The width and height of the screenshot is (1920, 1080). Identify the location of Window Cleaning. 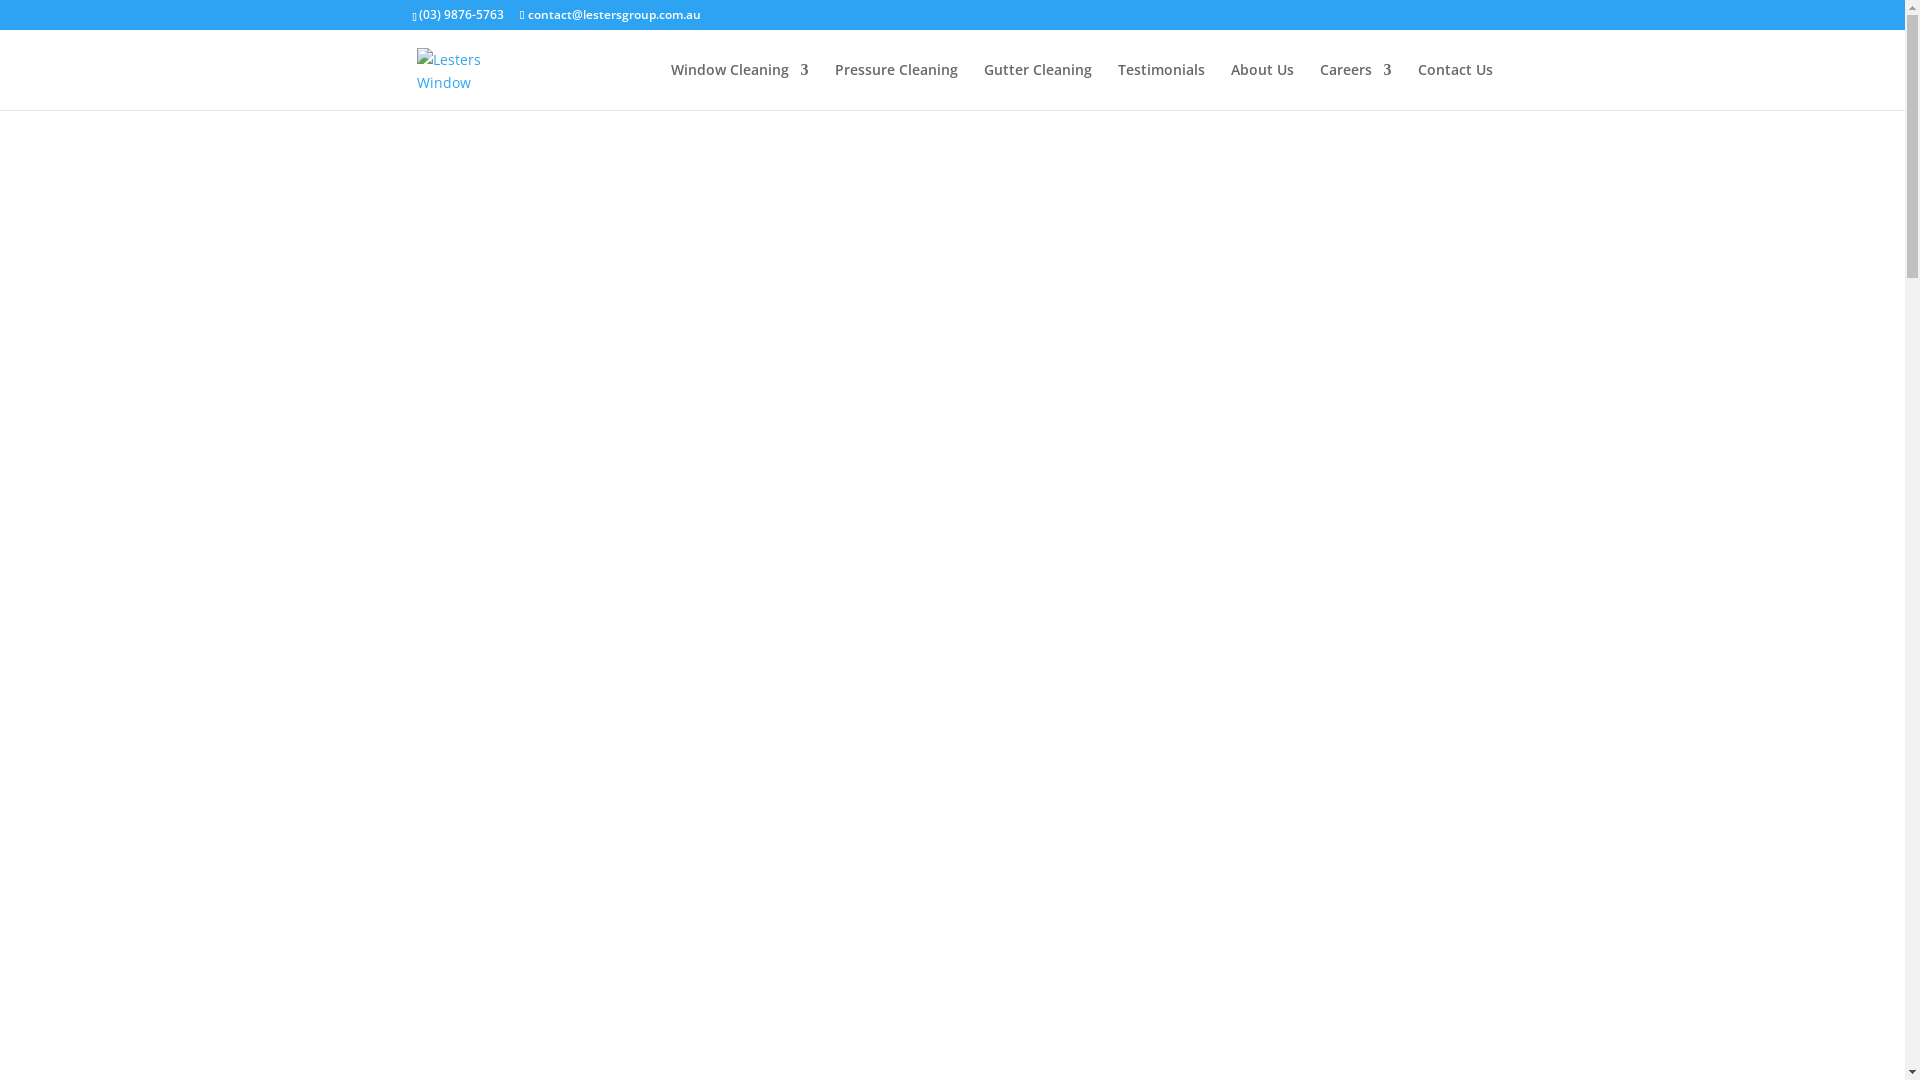
(739, 86).